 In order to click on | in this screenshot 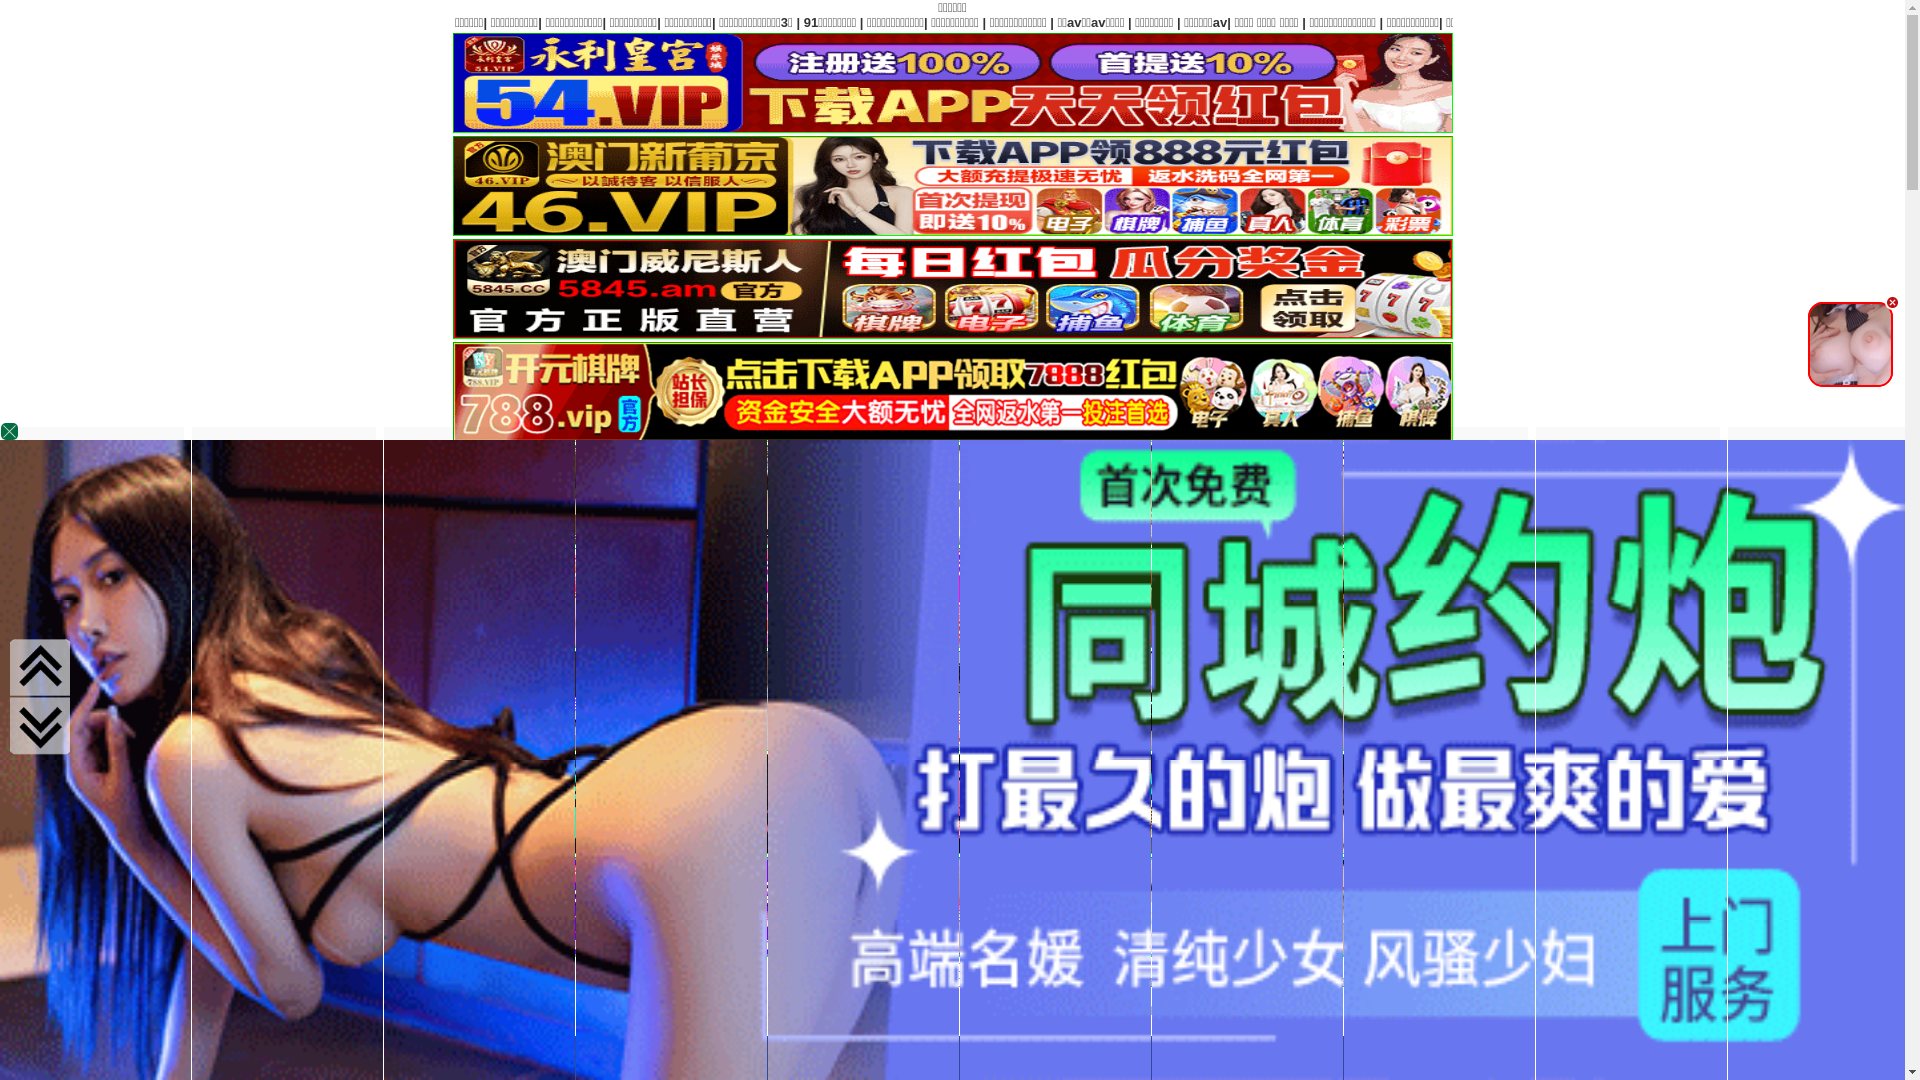, I will do `click(684, 22)`.